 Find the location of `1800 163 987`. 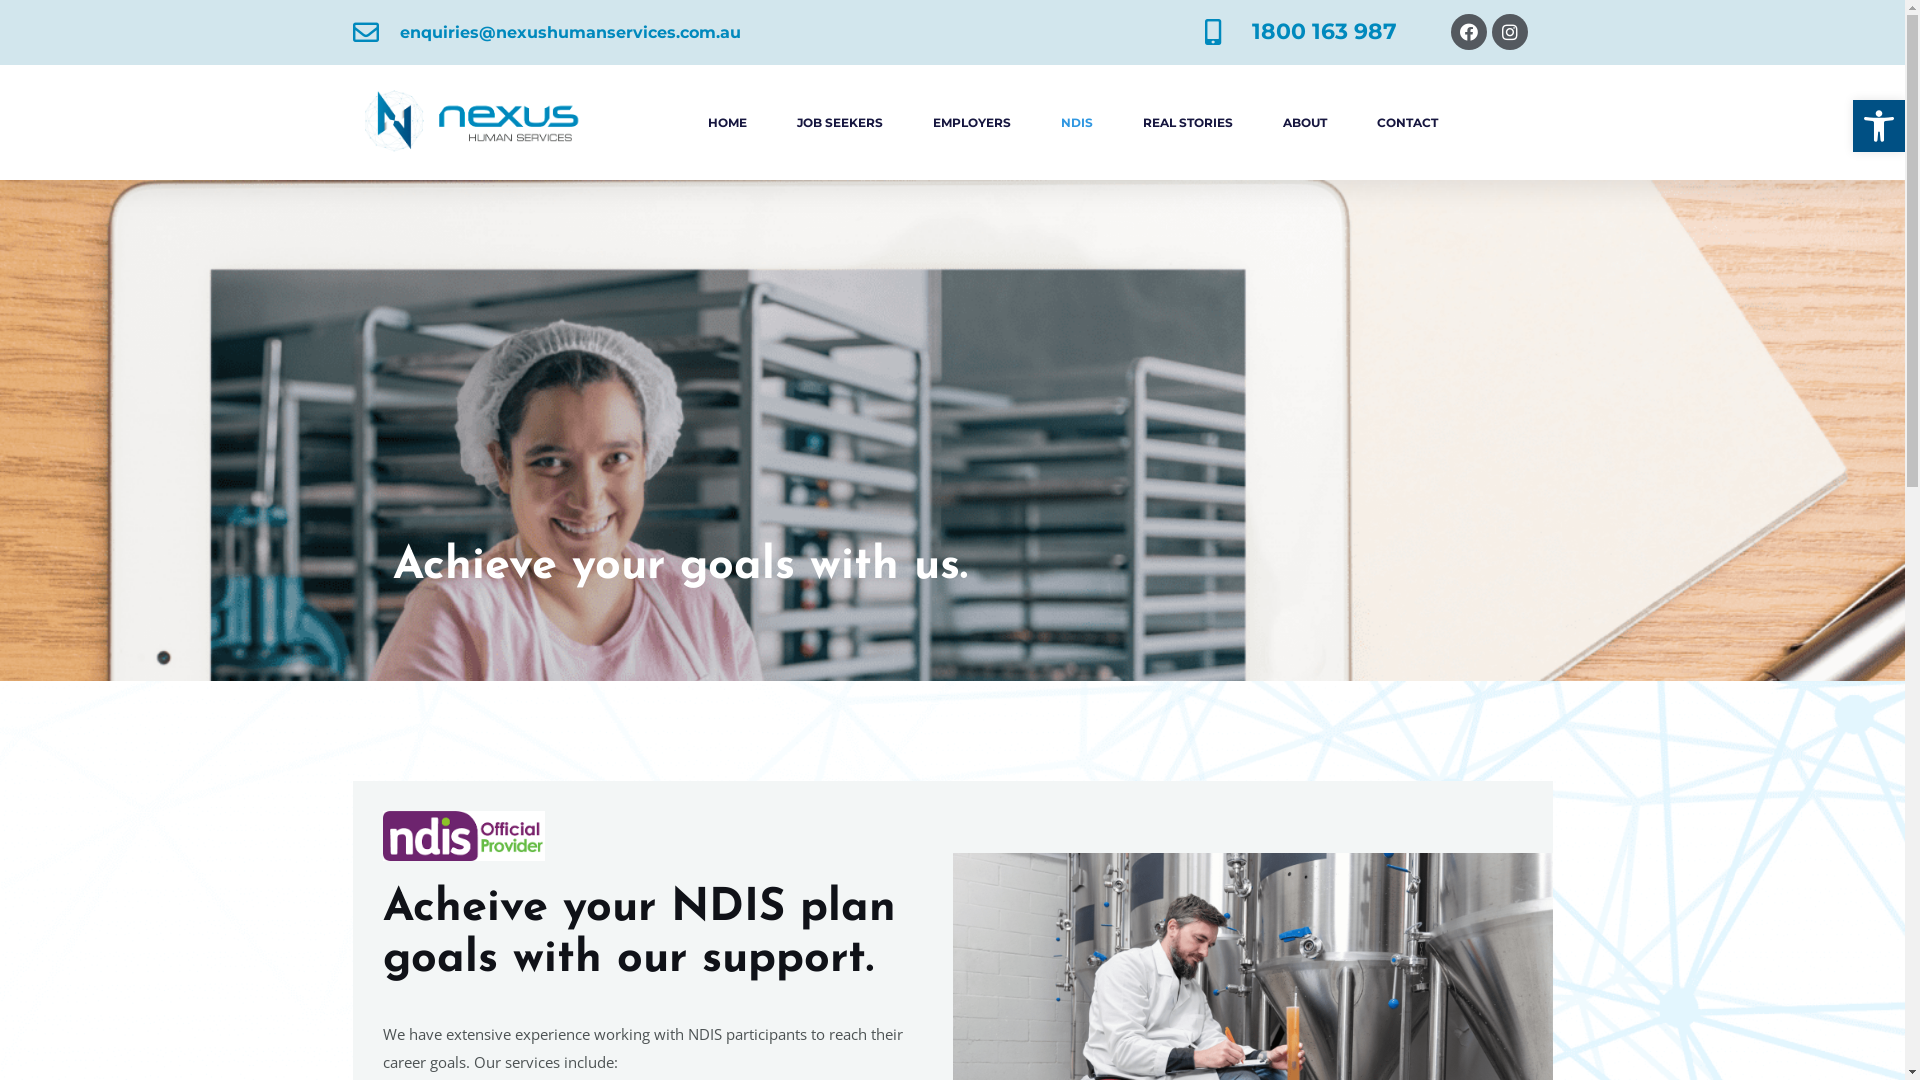

1800 163 987 is located at coordinates (1300, 32).